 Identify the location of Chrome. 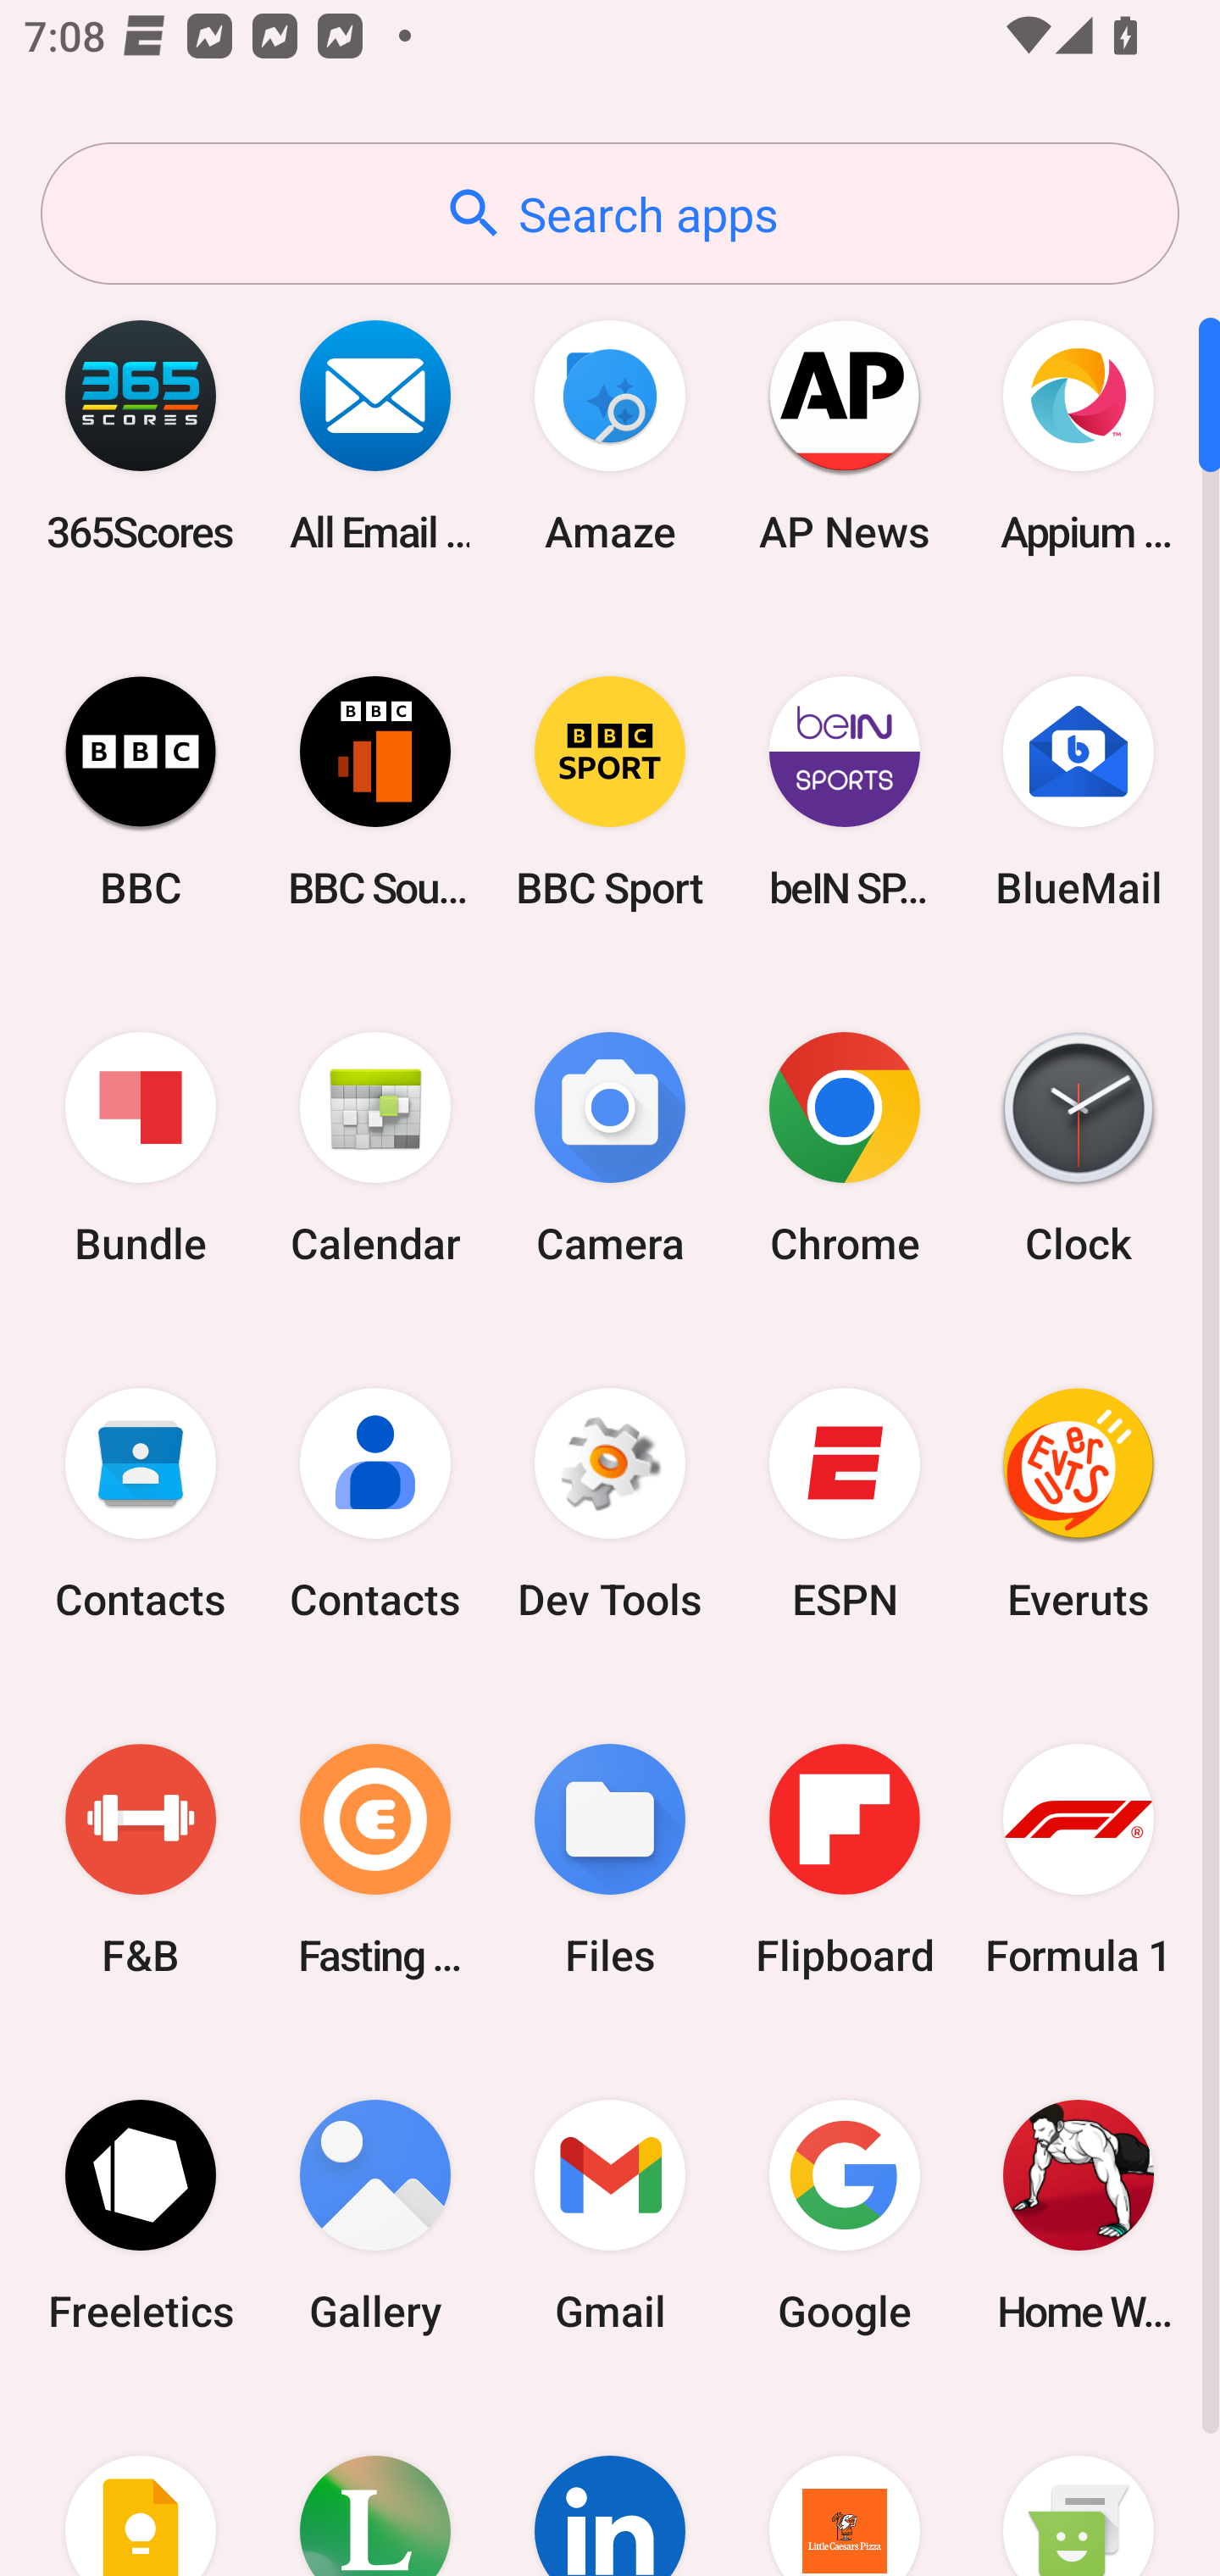
(844, 1149).